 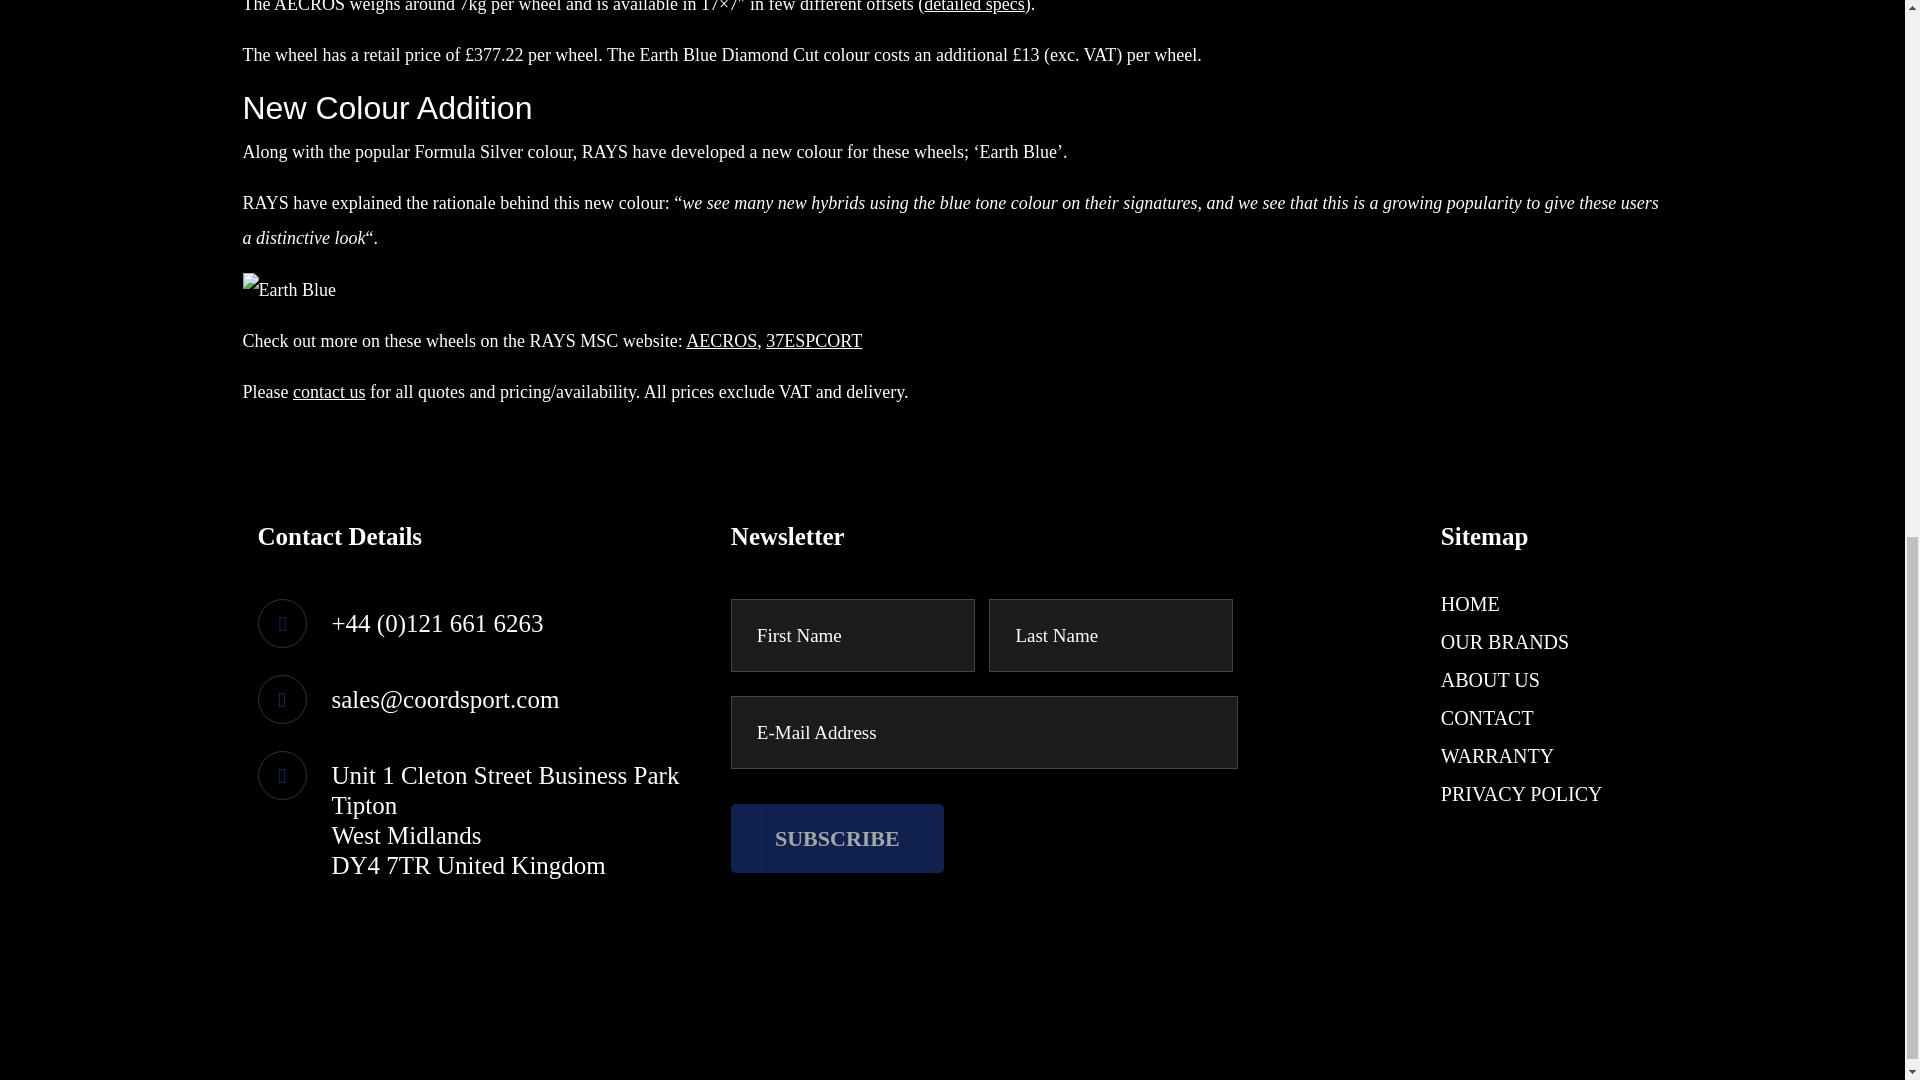 What do you see at coordinates (1488, 718) in the screenshot?
I see `CONTACT` at bounding box center [1488, 718].